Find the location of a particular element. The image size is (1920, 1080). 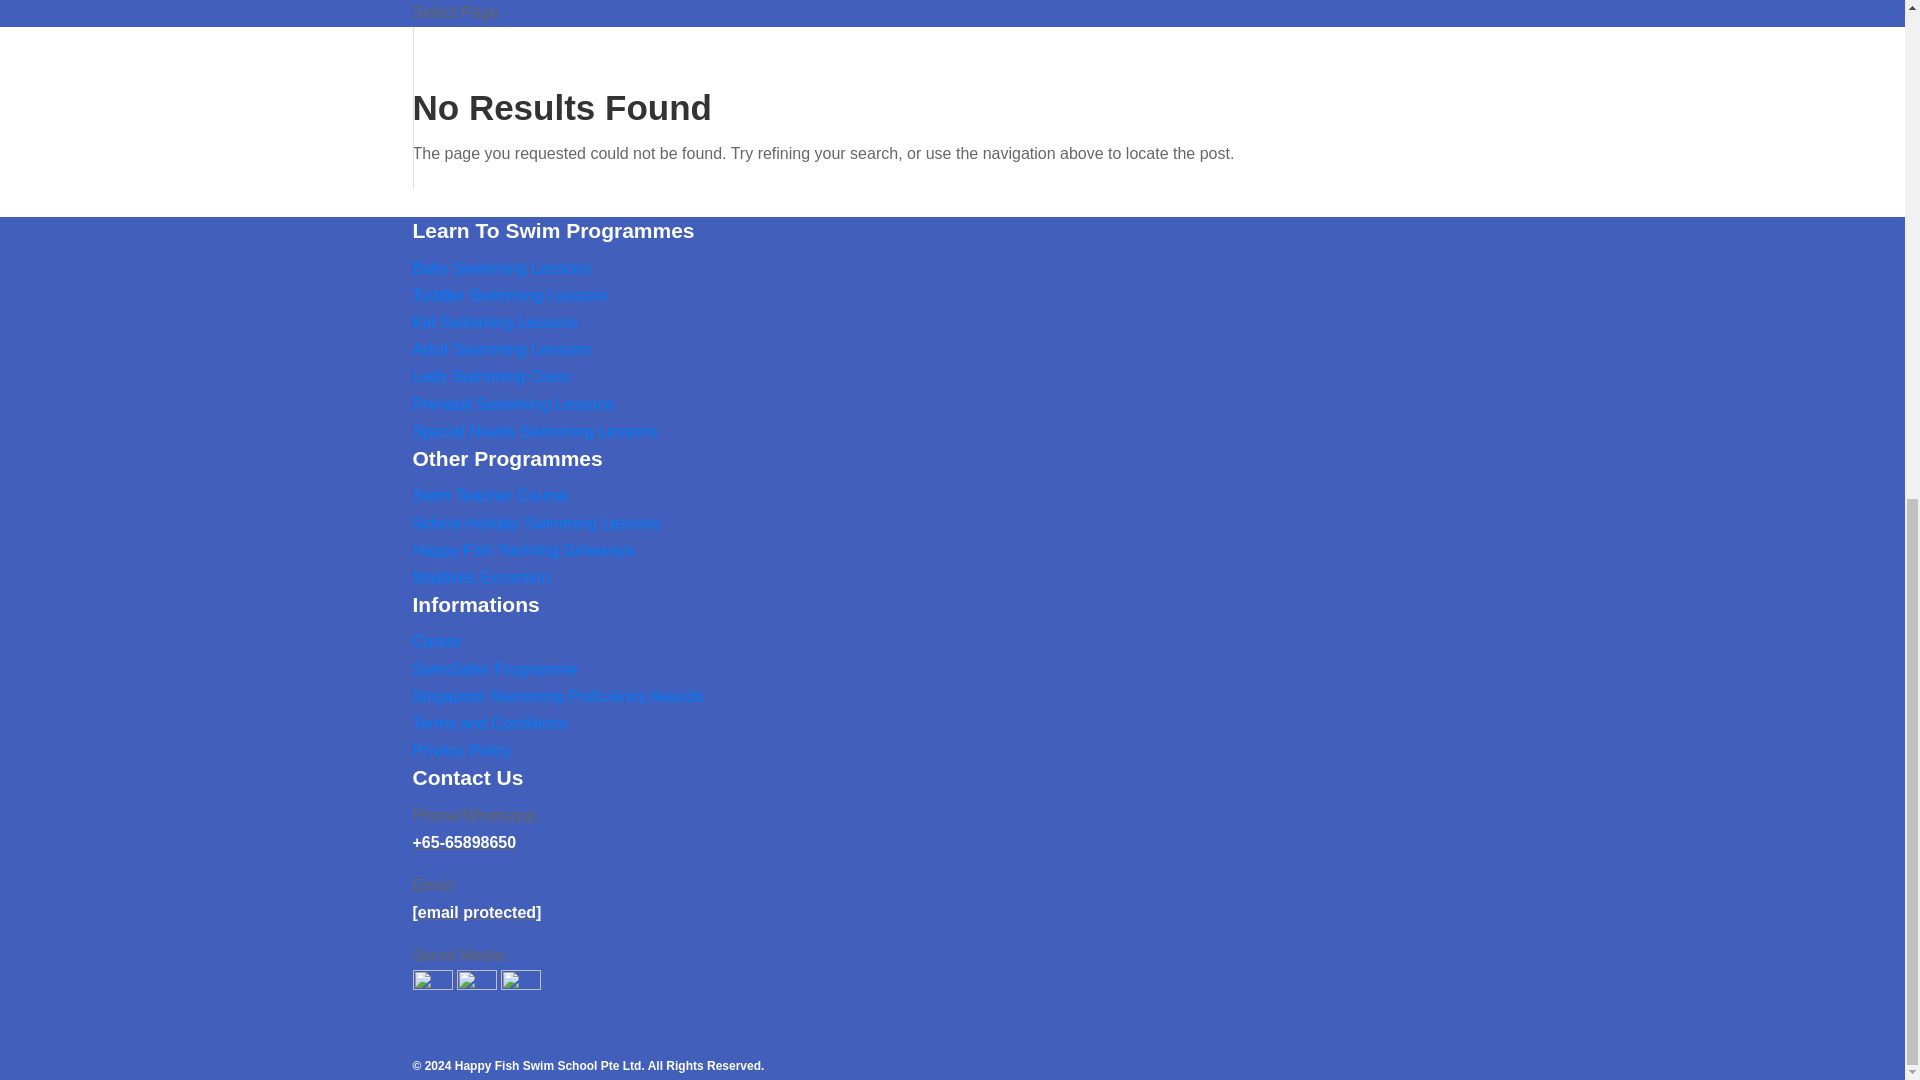

Lady Swimming Class is located at coordinates (490, 376).